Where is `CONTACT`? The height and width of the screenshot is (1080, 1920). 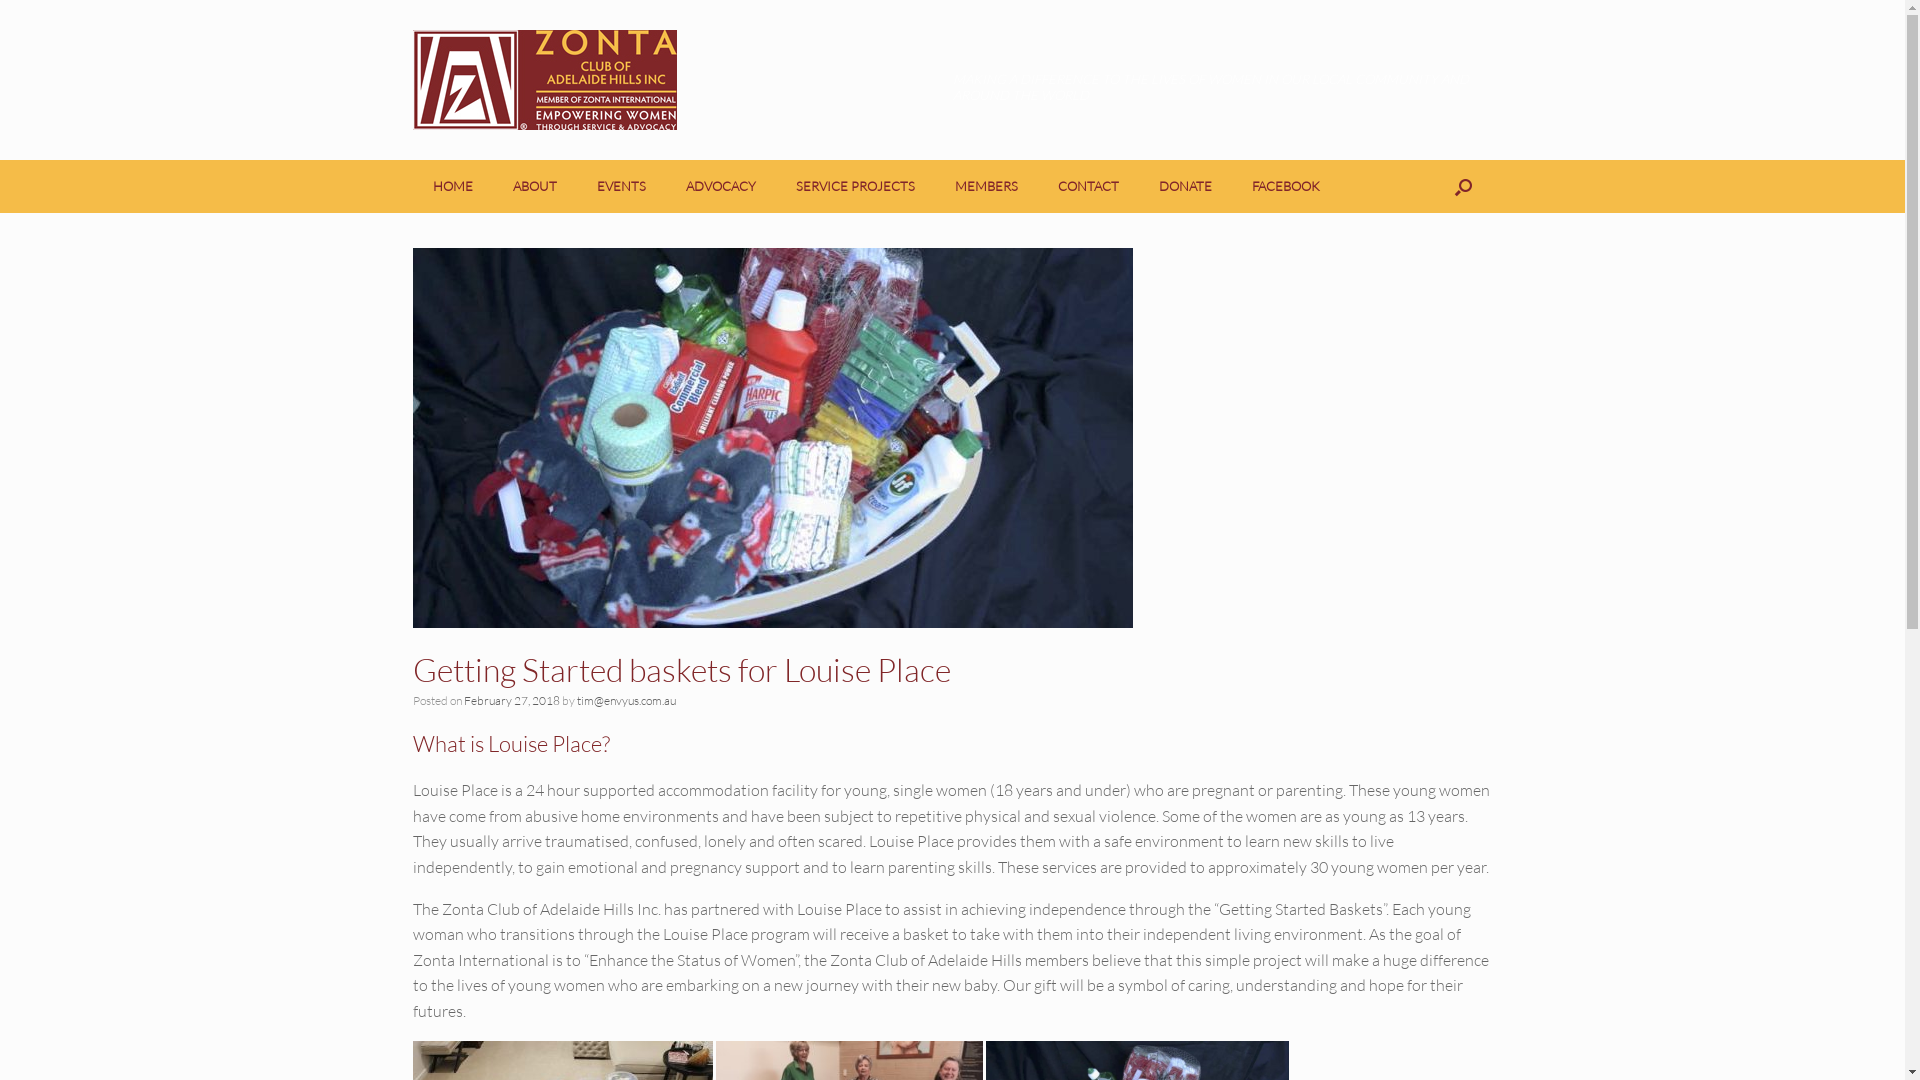 CONTACT is located at coordinates (1088, 186).